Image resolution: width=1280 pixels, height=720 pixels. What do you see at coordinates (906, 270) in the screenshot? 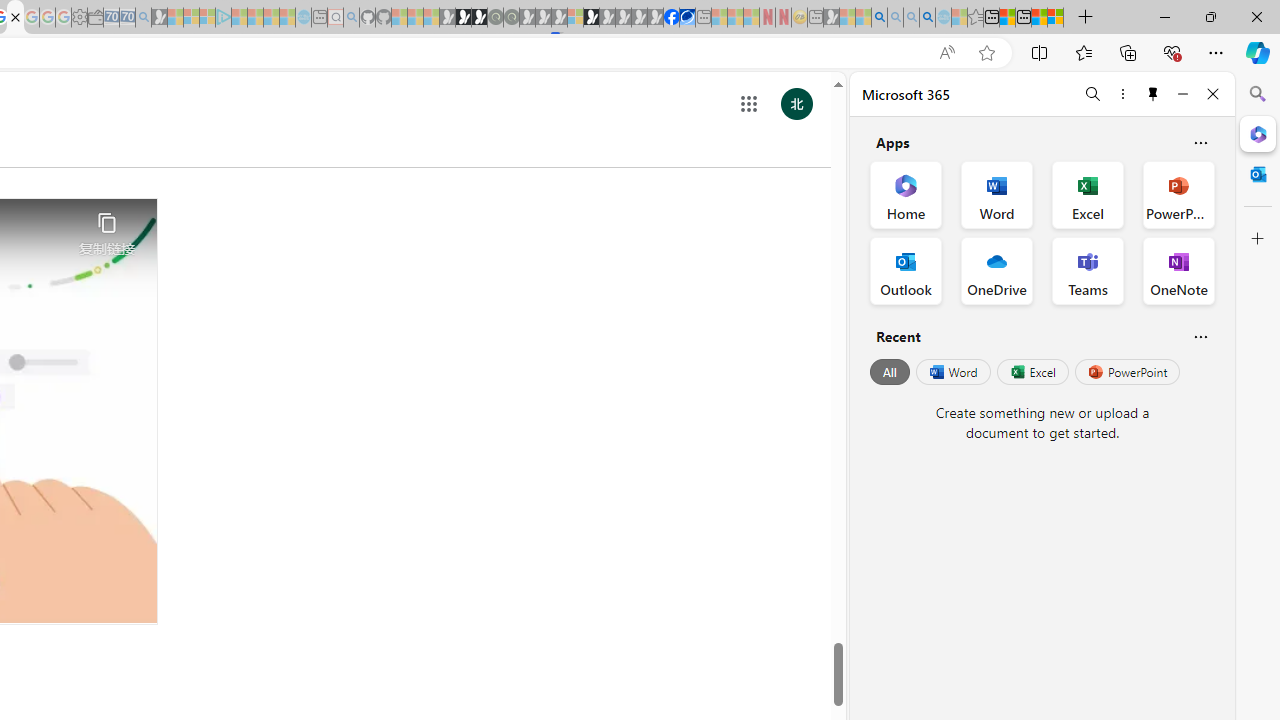
I see `Outlook Office App` at bounding box center [906, 270].